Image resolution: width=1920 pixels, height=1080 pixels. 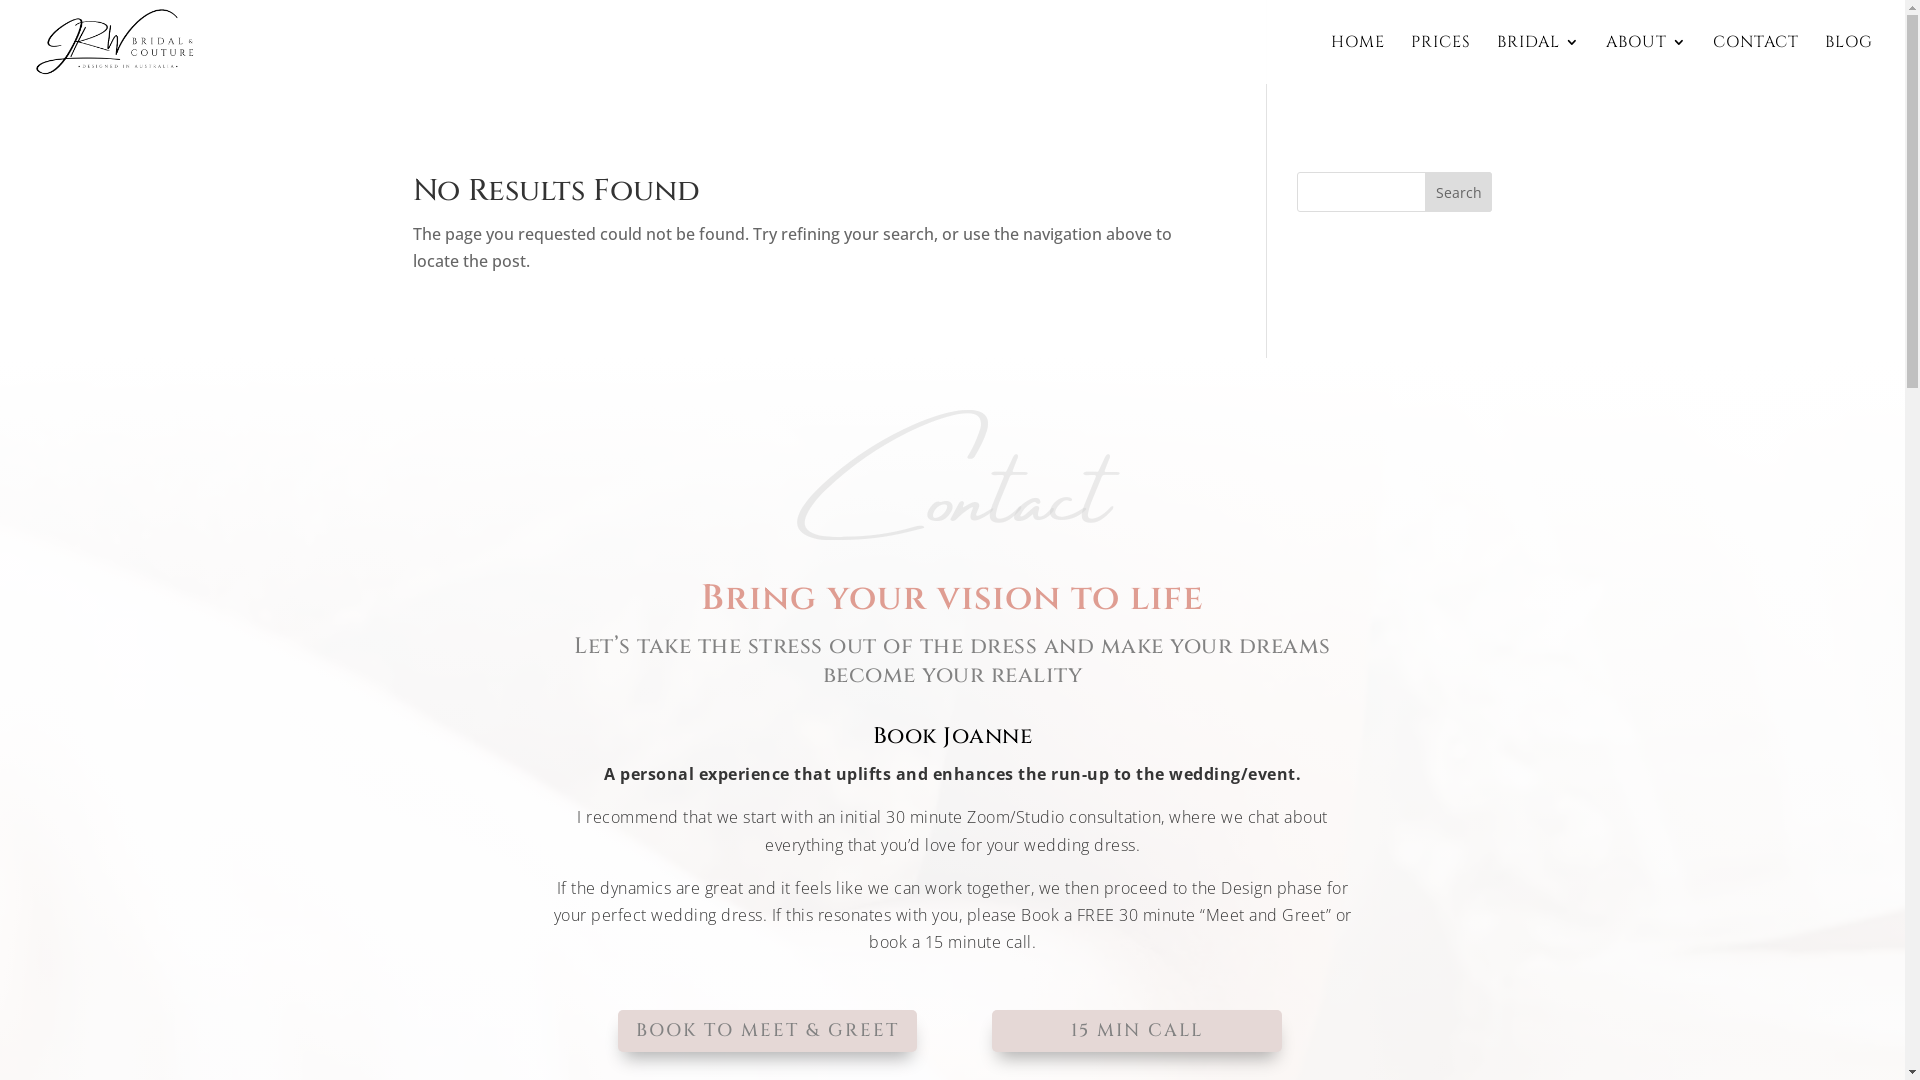 What do you see at coordinates (1459, 192) in the screenshot?
I see `Search` at bounding box center [1459, 192].